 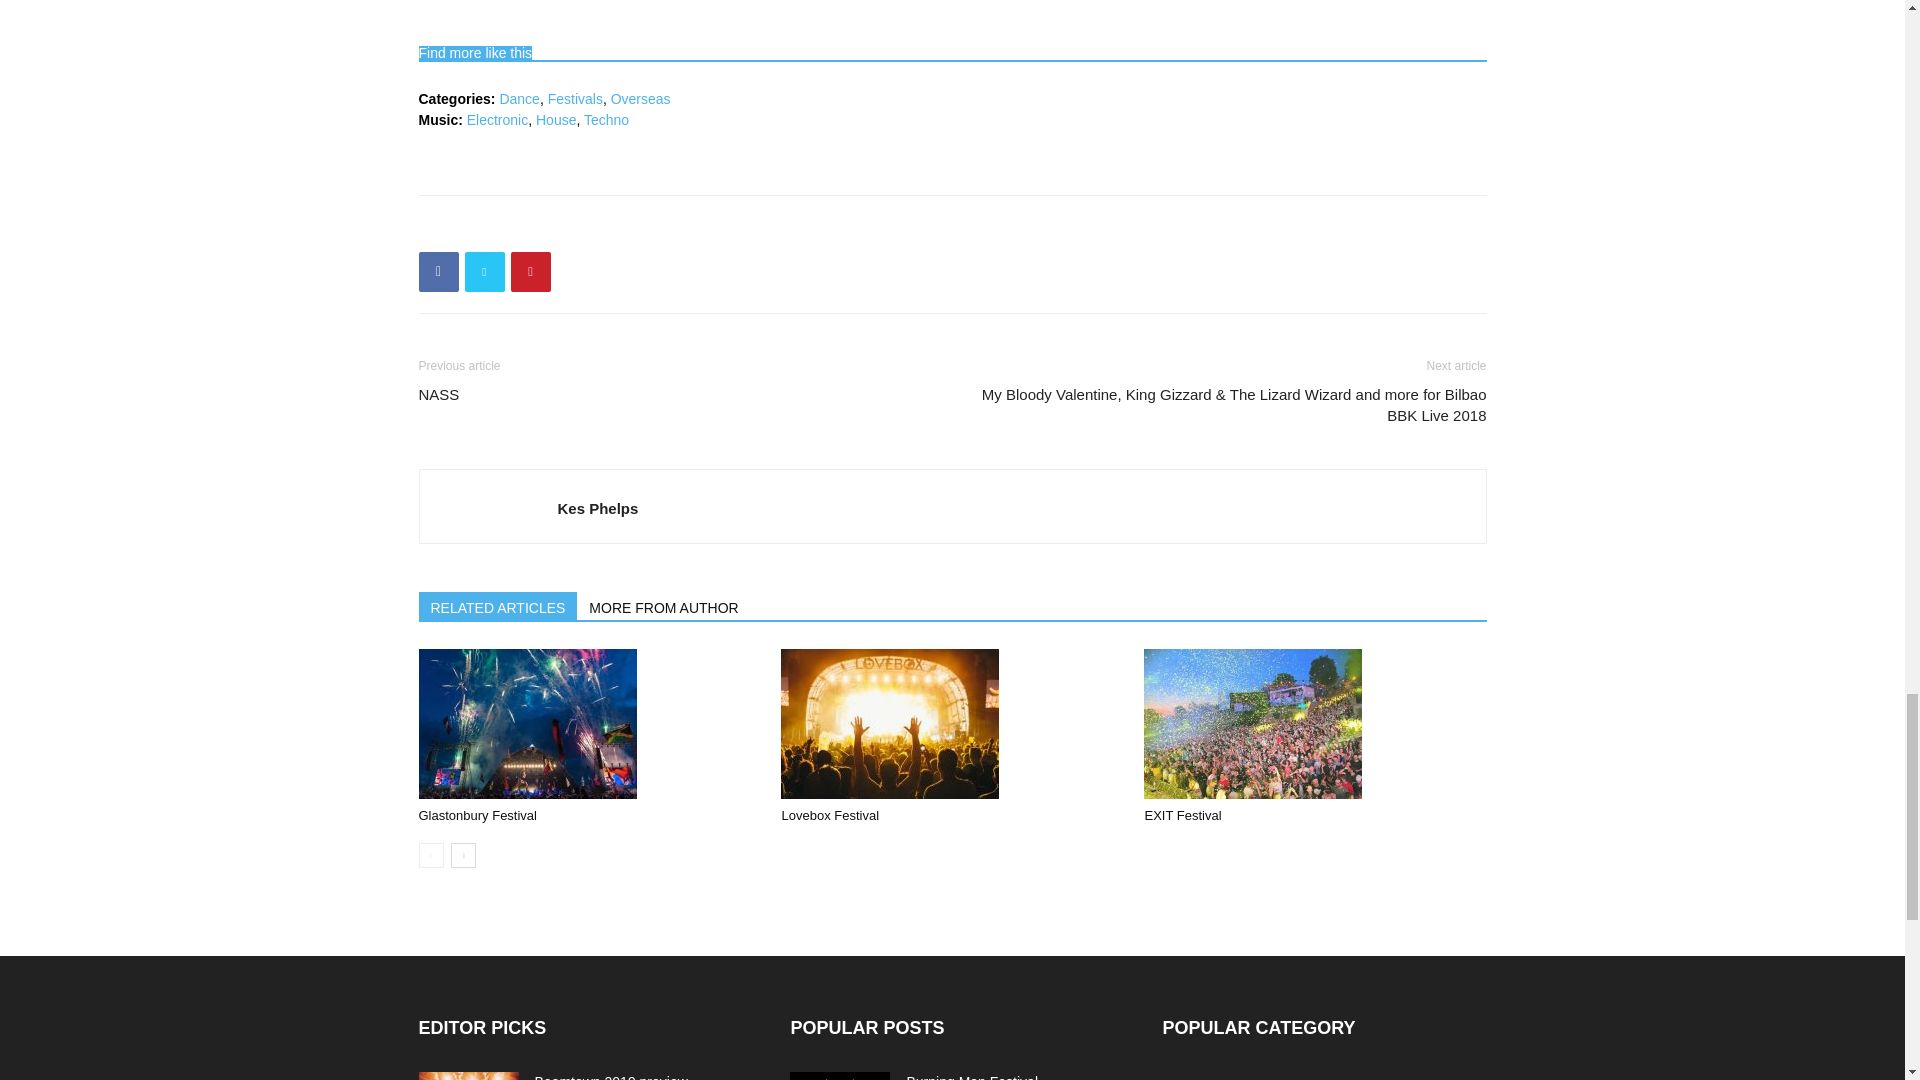 What do you see at coordinates (640, 98) in the screenshot?
I see `Overseas` at bounding box center [640, 98].